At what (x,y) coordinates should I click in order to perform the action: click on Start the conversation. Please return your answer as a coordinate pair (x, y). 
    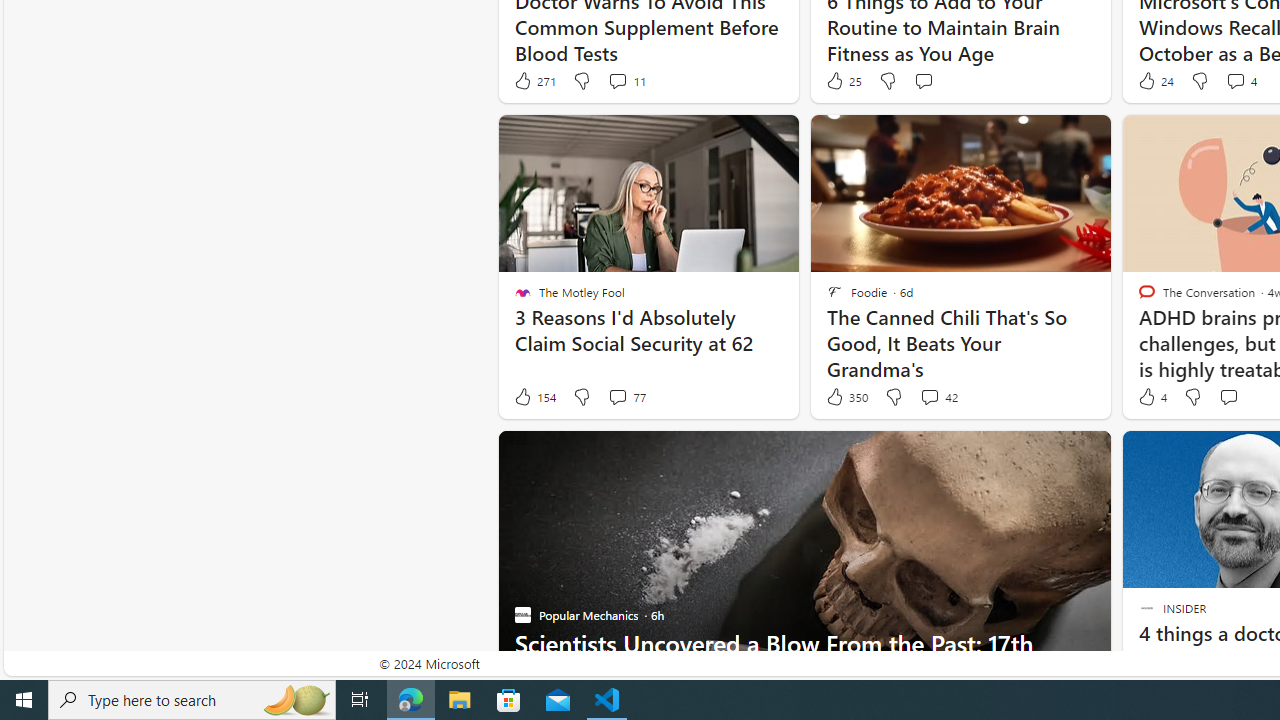
    Looking at the image, I should click on (1228, 397).